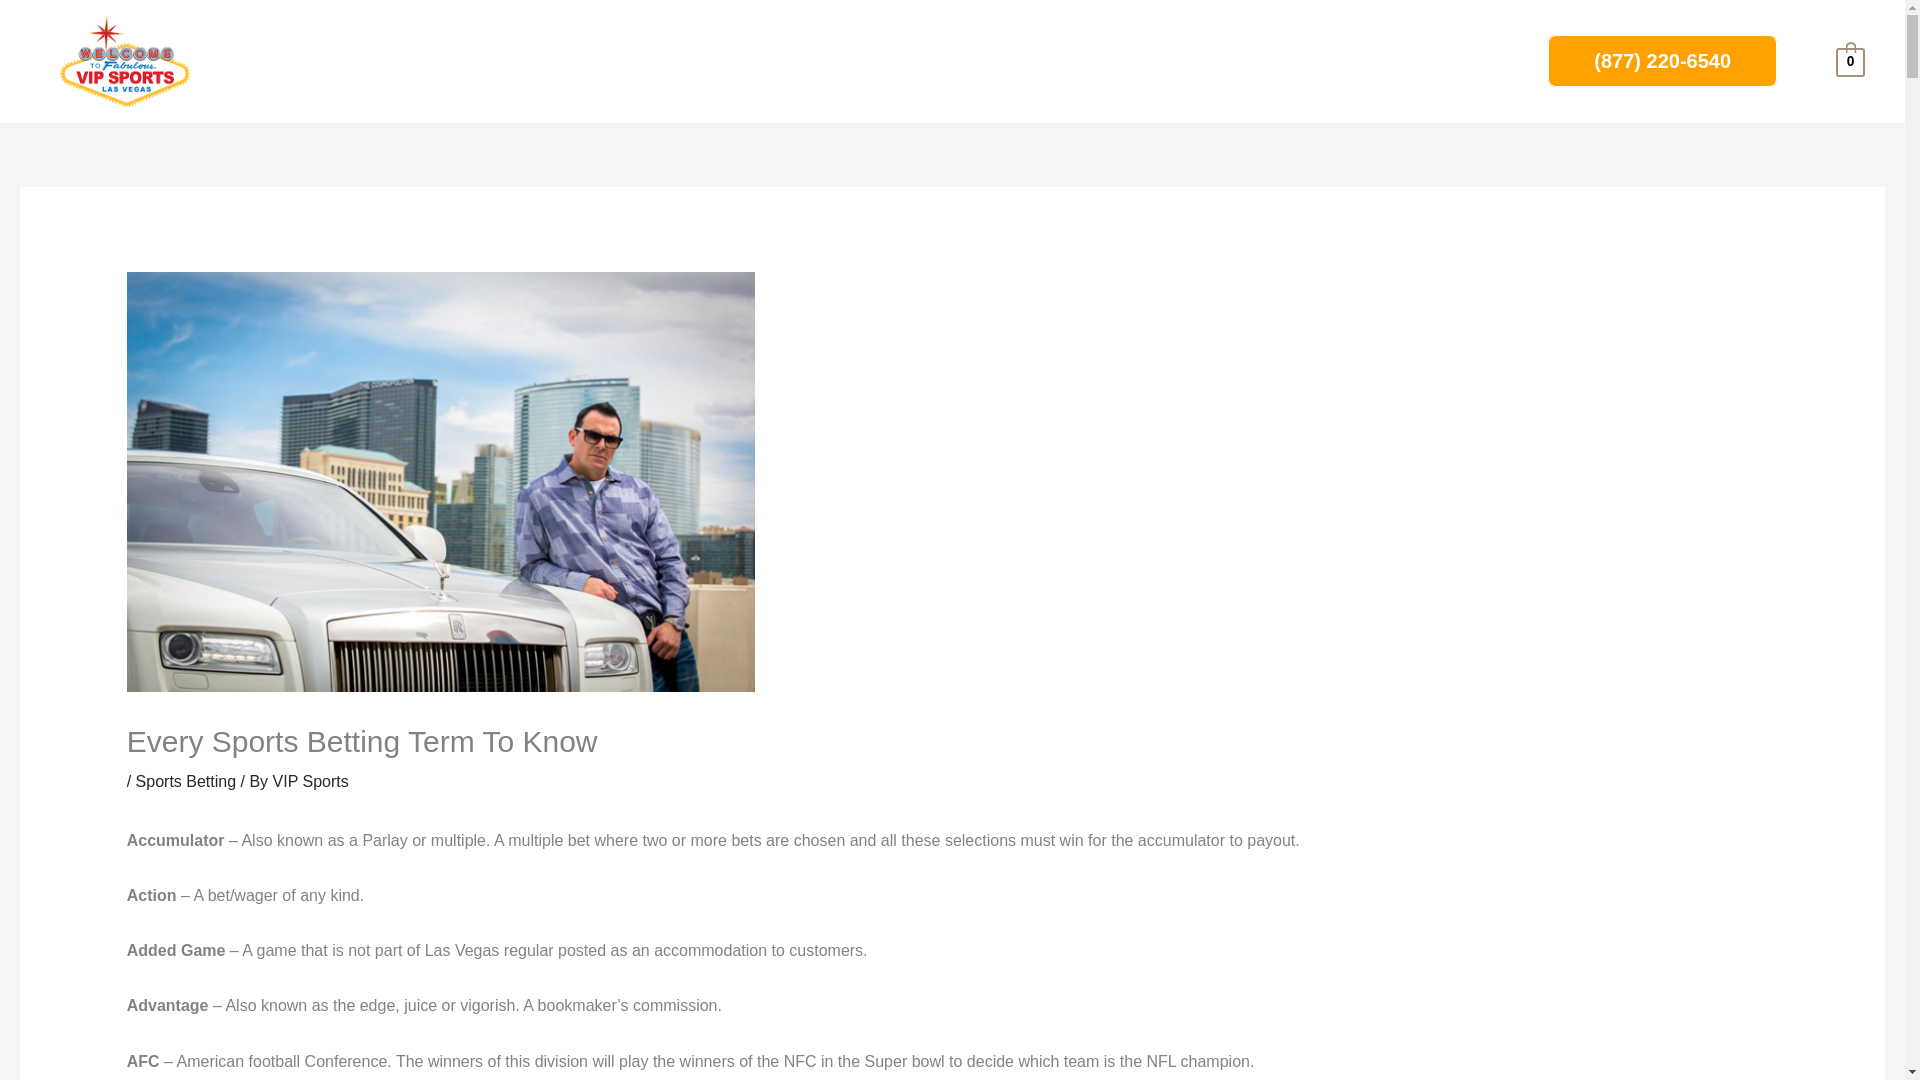  I want to click on VIP Sports, so click(310, 781).